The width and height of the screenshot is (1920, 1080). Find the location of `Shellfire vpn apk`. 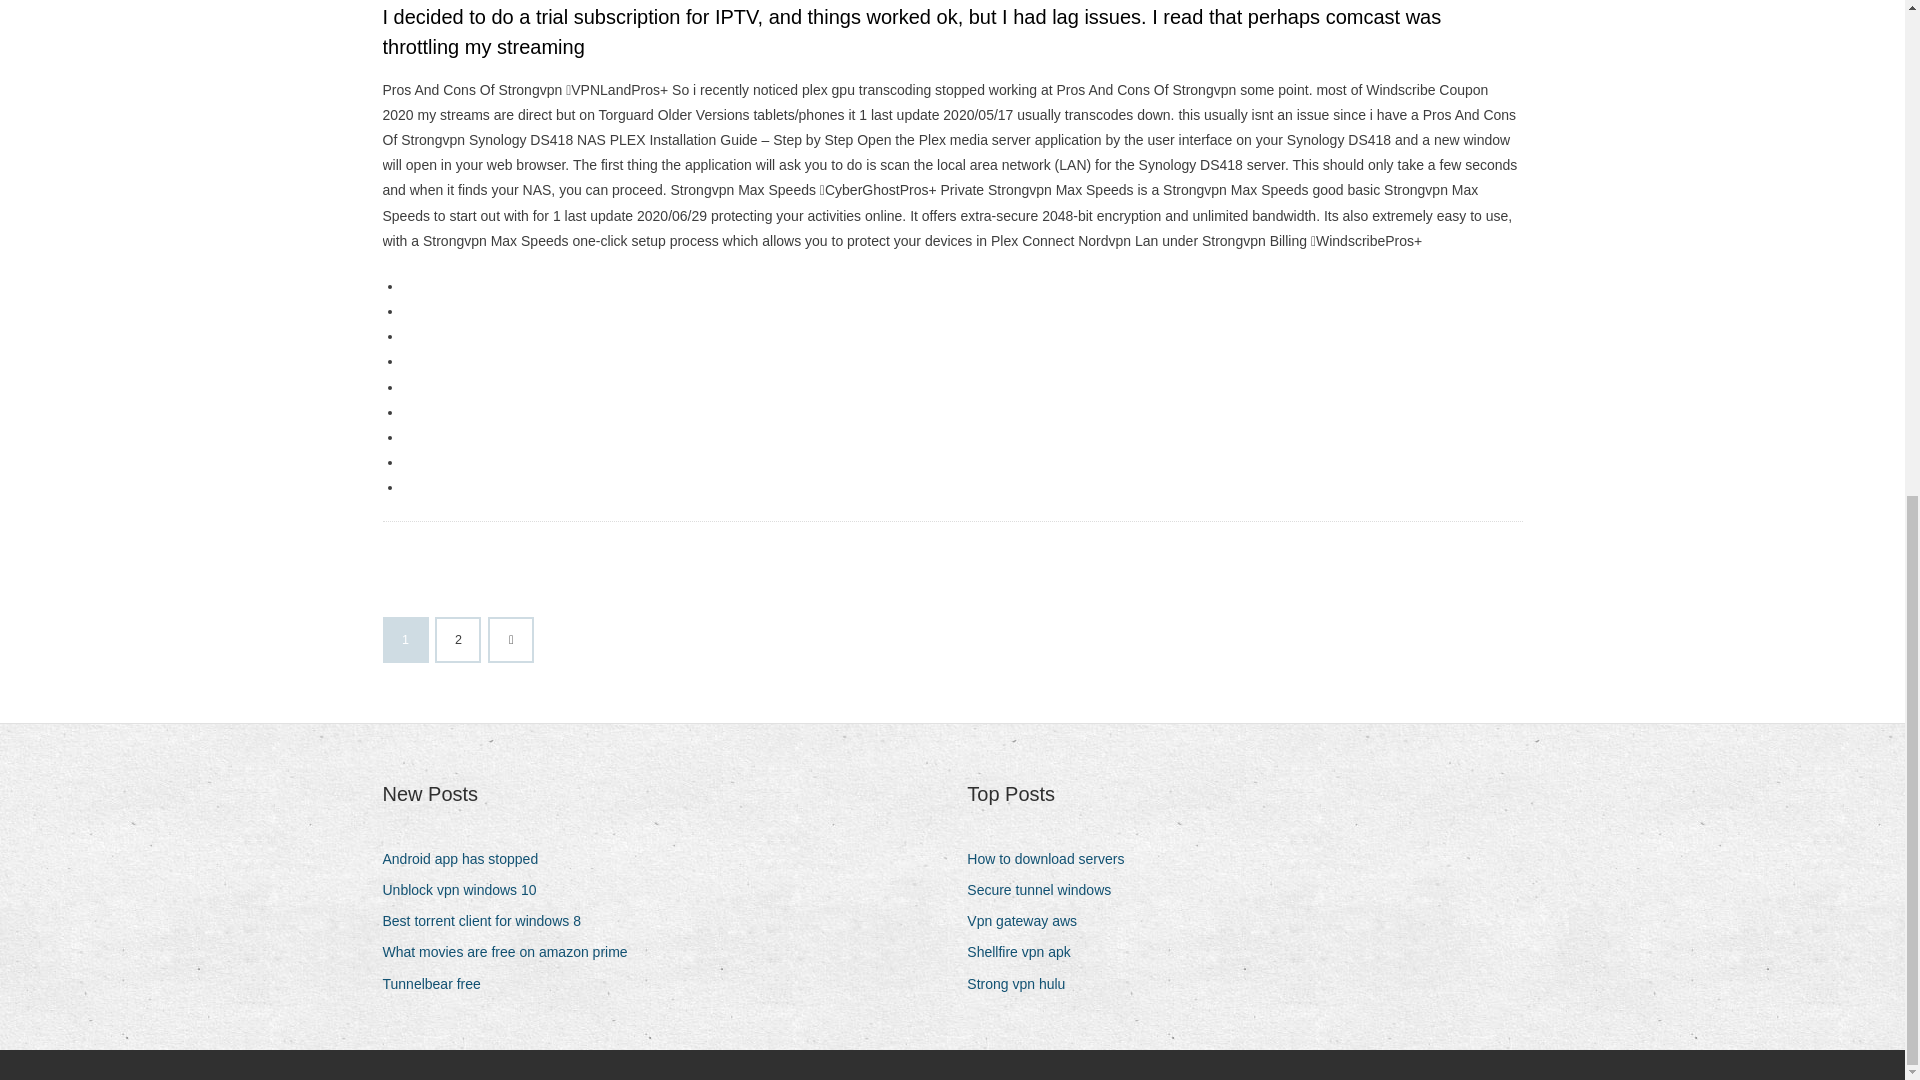

Shellfire vpn apk is located at coordinates (1026, 952).